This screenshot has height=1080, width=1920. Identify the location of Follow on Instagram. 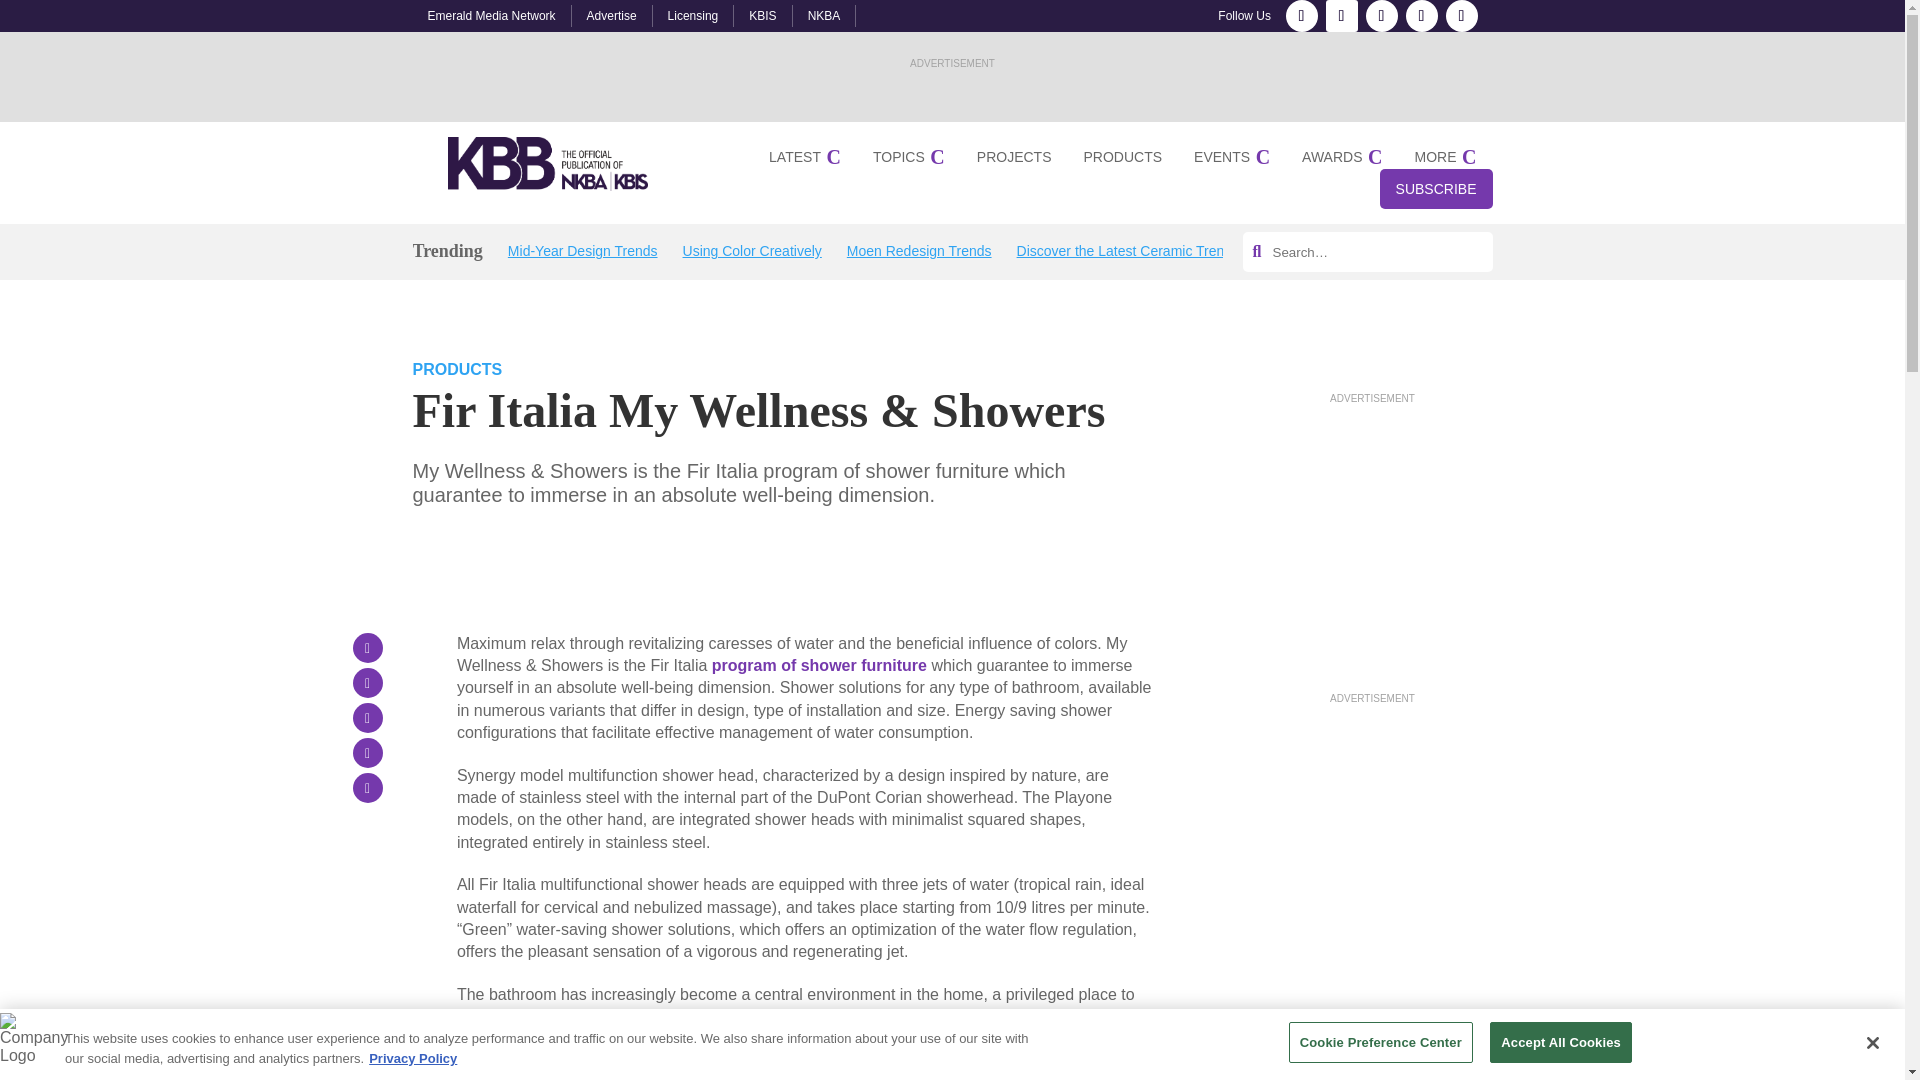
(1342, 16).